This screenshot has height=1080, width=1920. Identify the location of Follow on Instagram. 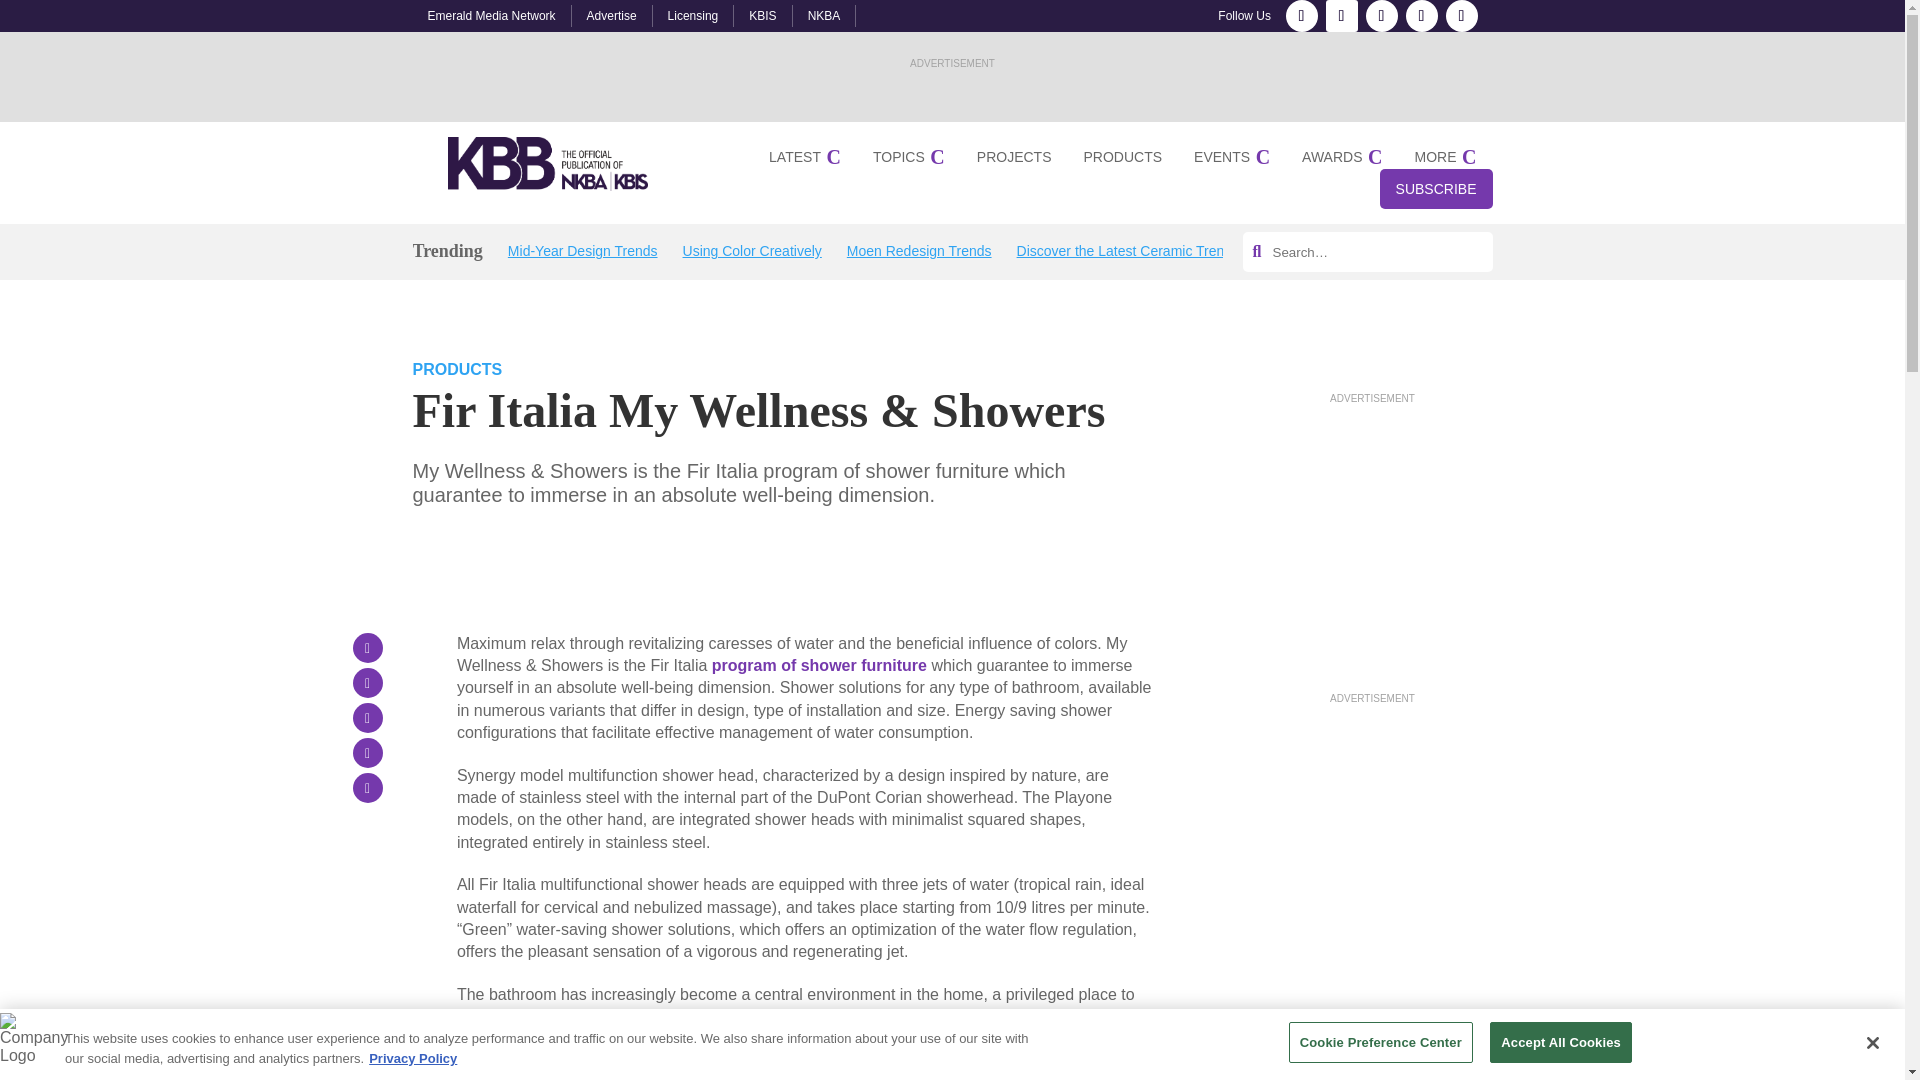
(1342, 16).